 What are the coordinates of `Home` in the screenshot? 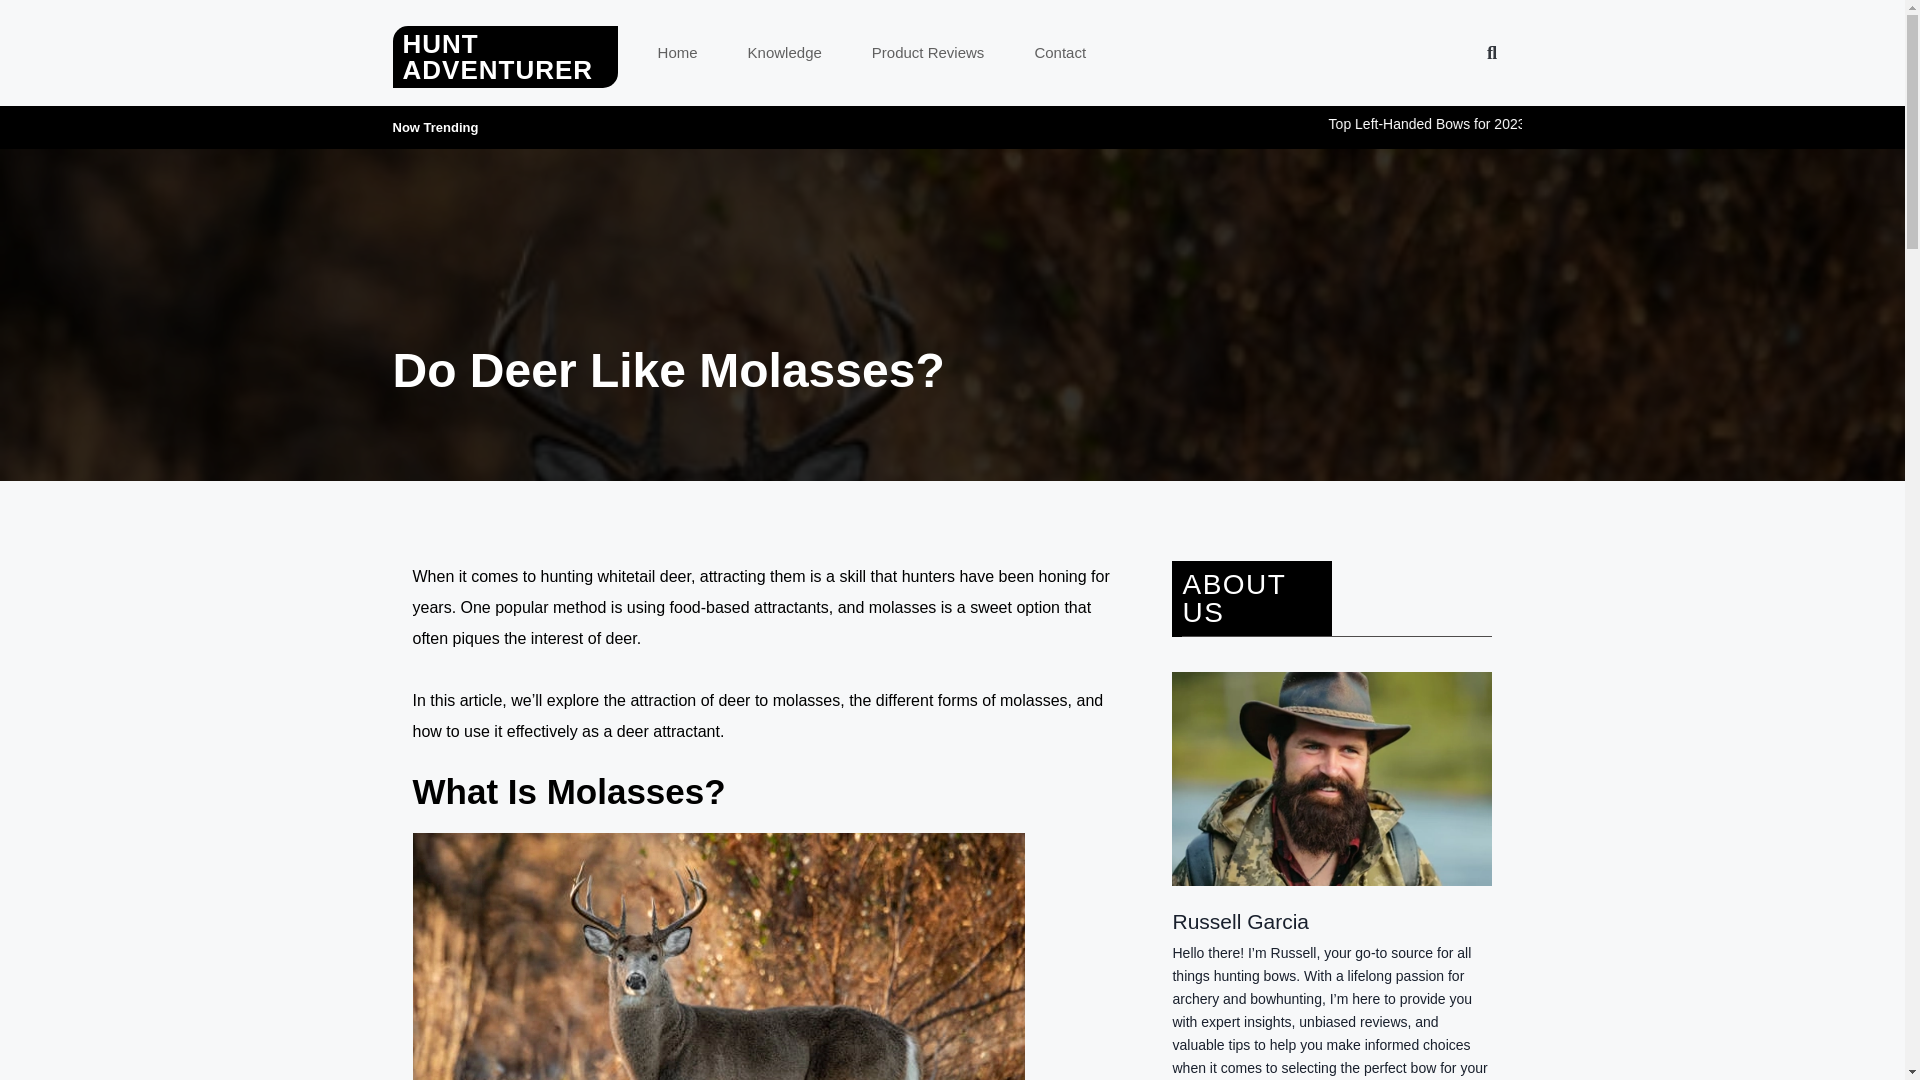 It's located at (678, 52).